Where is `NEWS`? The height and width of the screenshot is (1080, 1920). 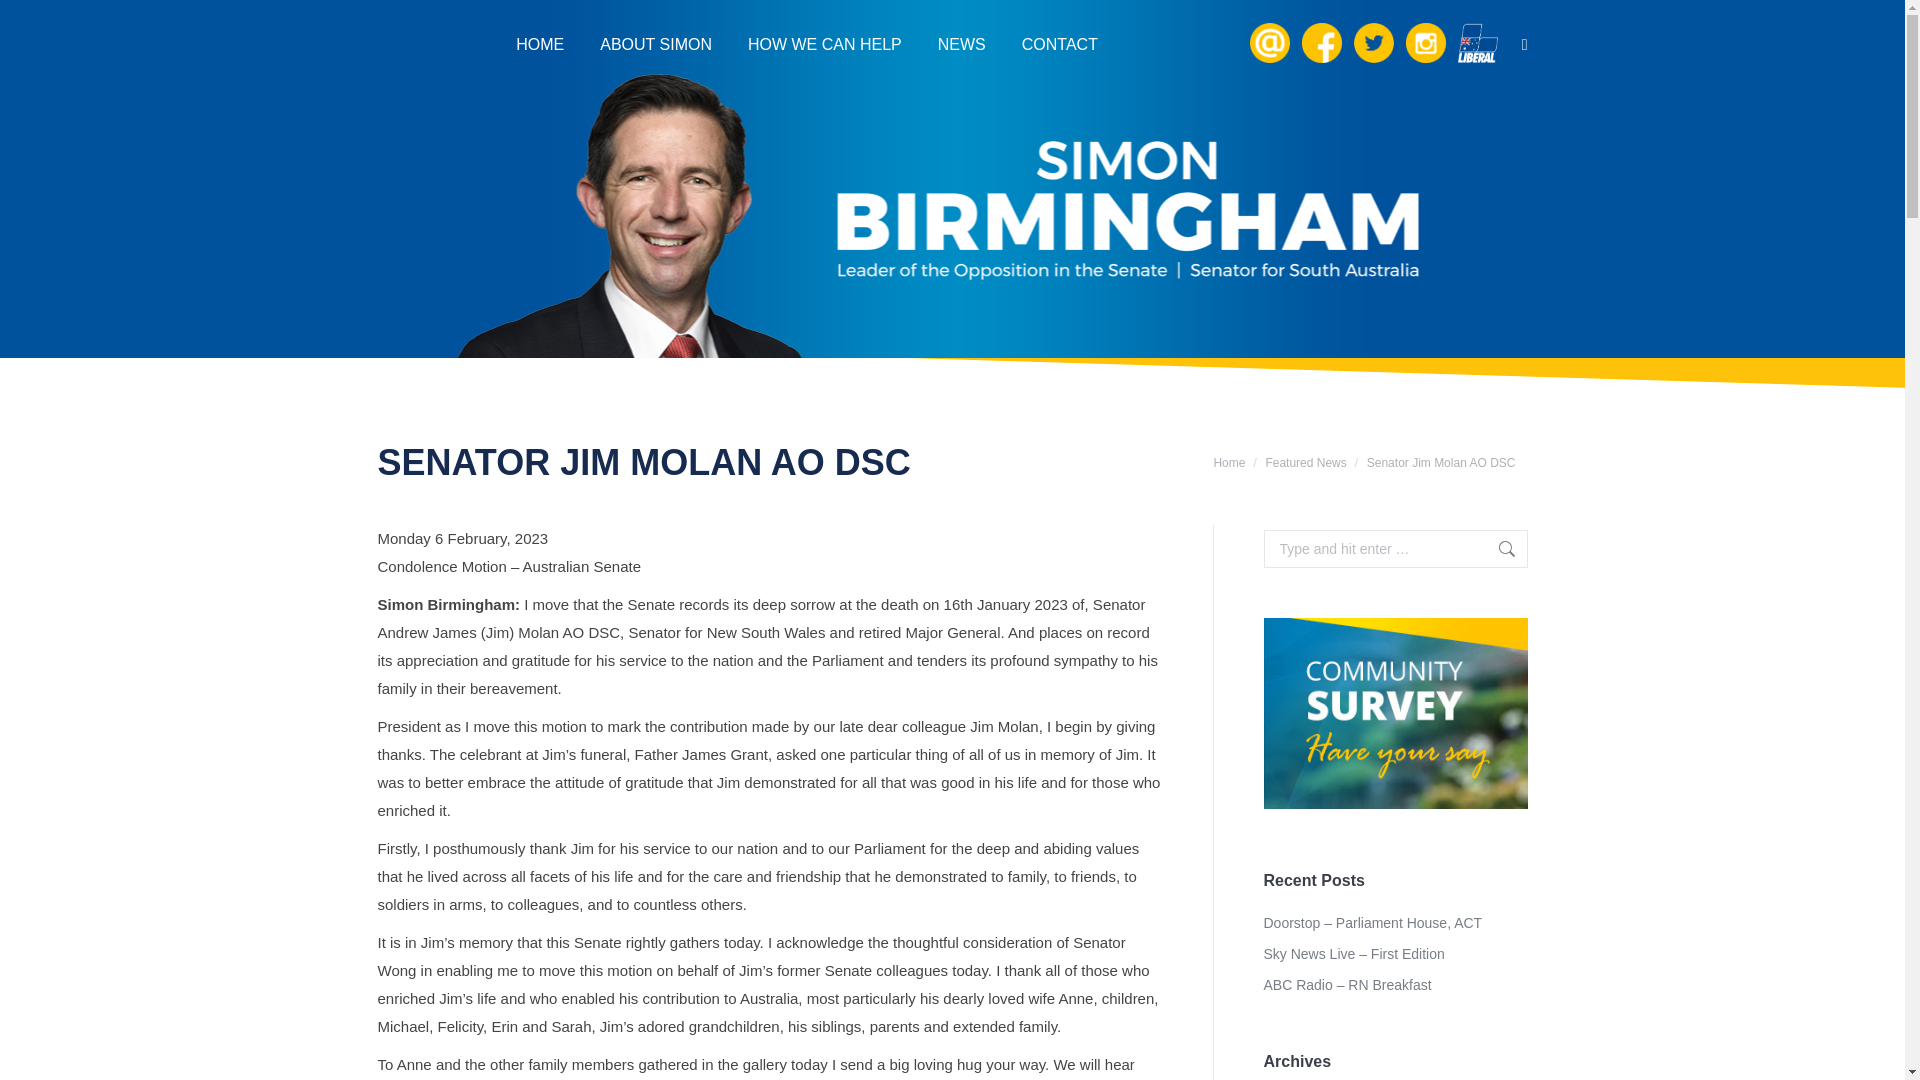
NEWS is located at coordinates (962, 44).